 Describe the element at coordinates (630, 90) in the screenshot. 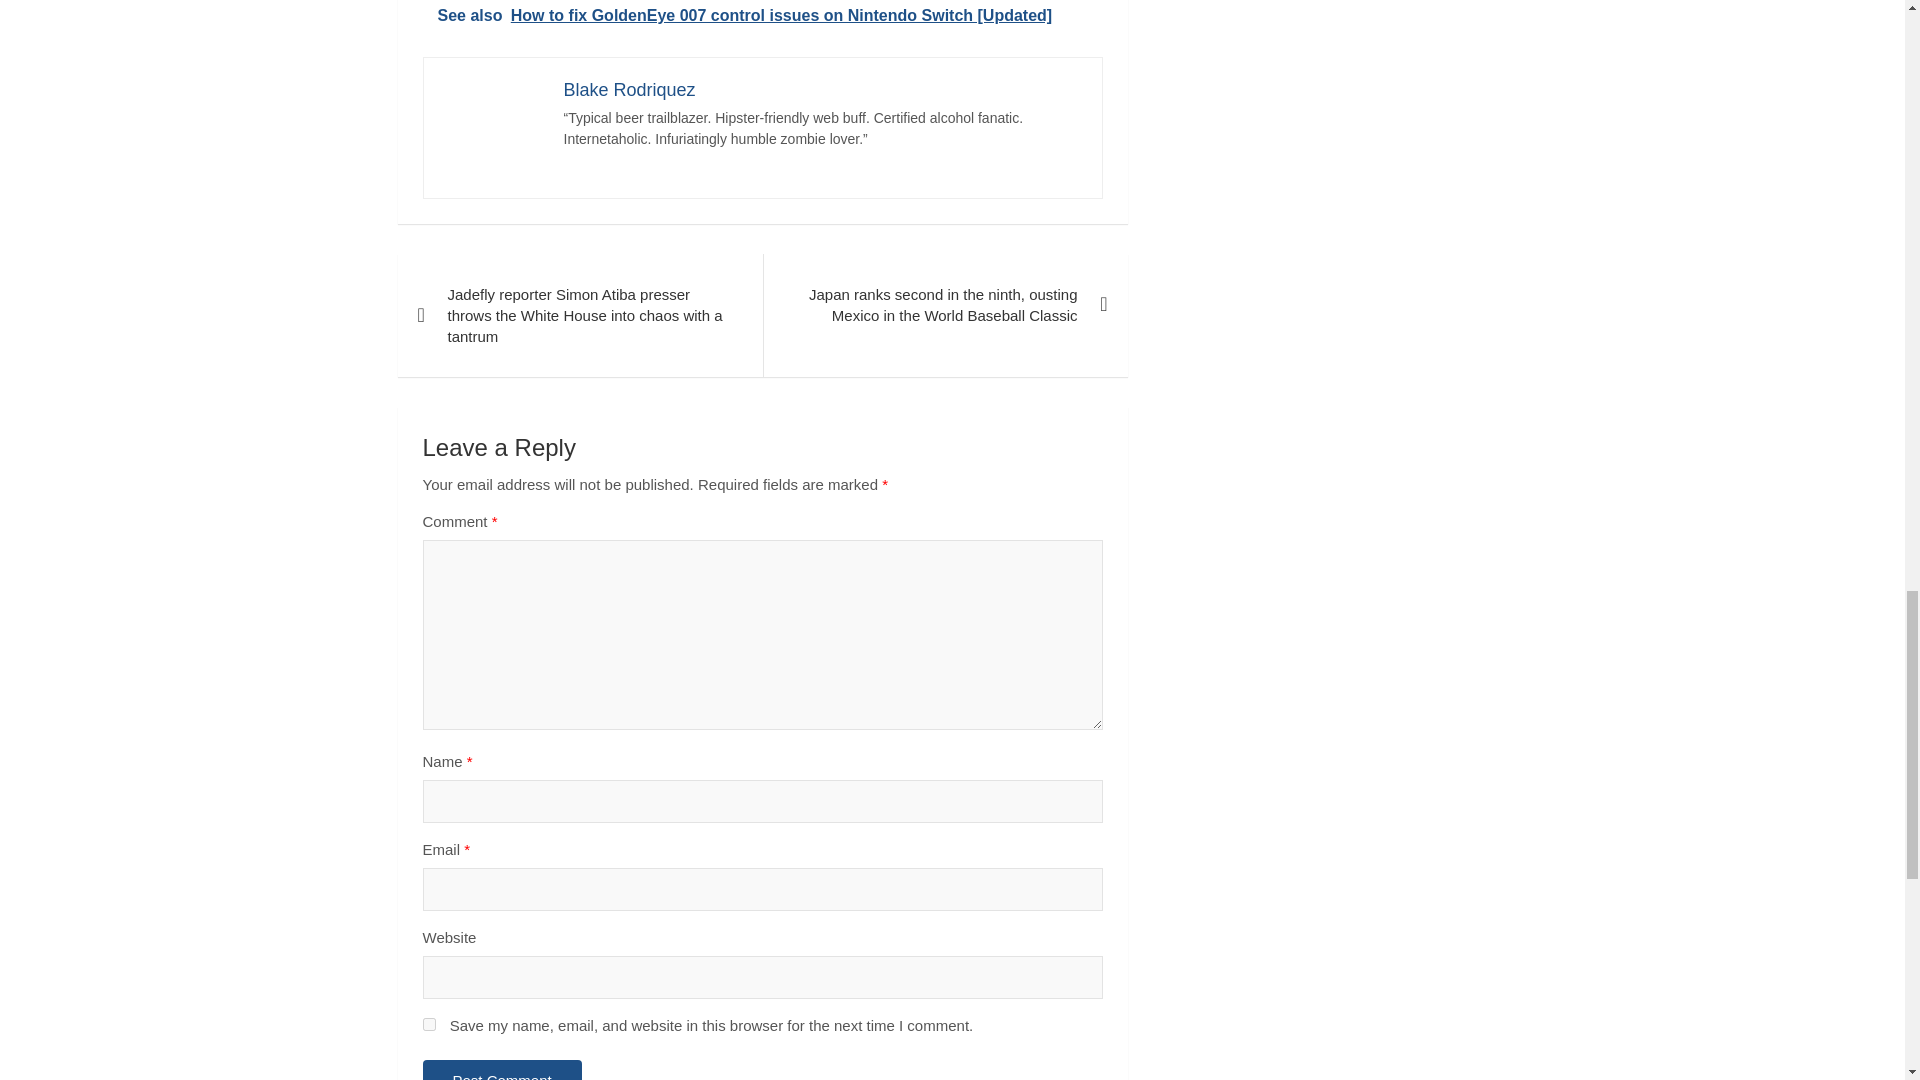

I see `Blake Rodriquez` at that location.